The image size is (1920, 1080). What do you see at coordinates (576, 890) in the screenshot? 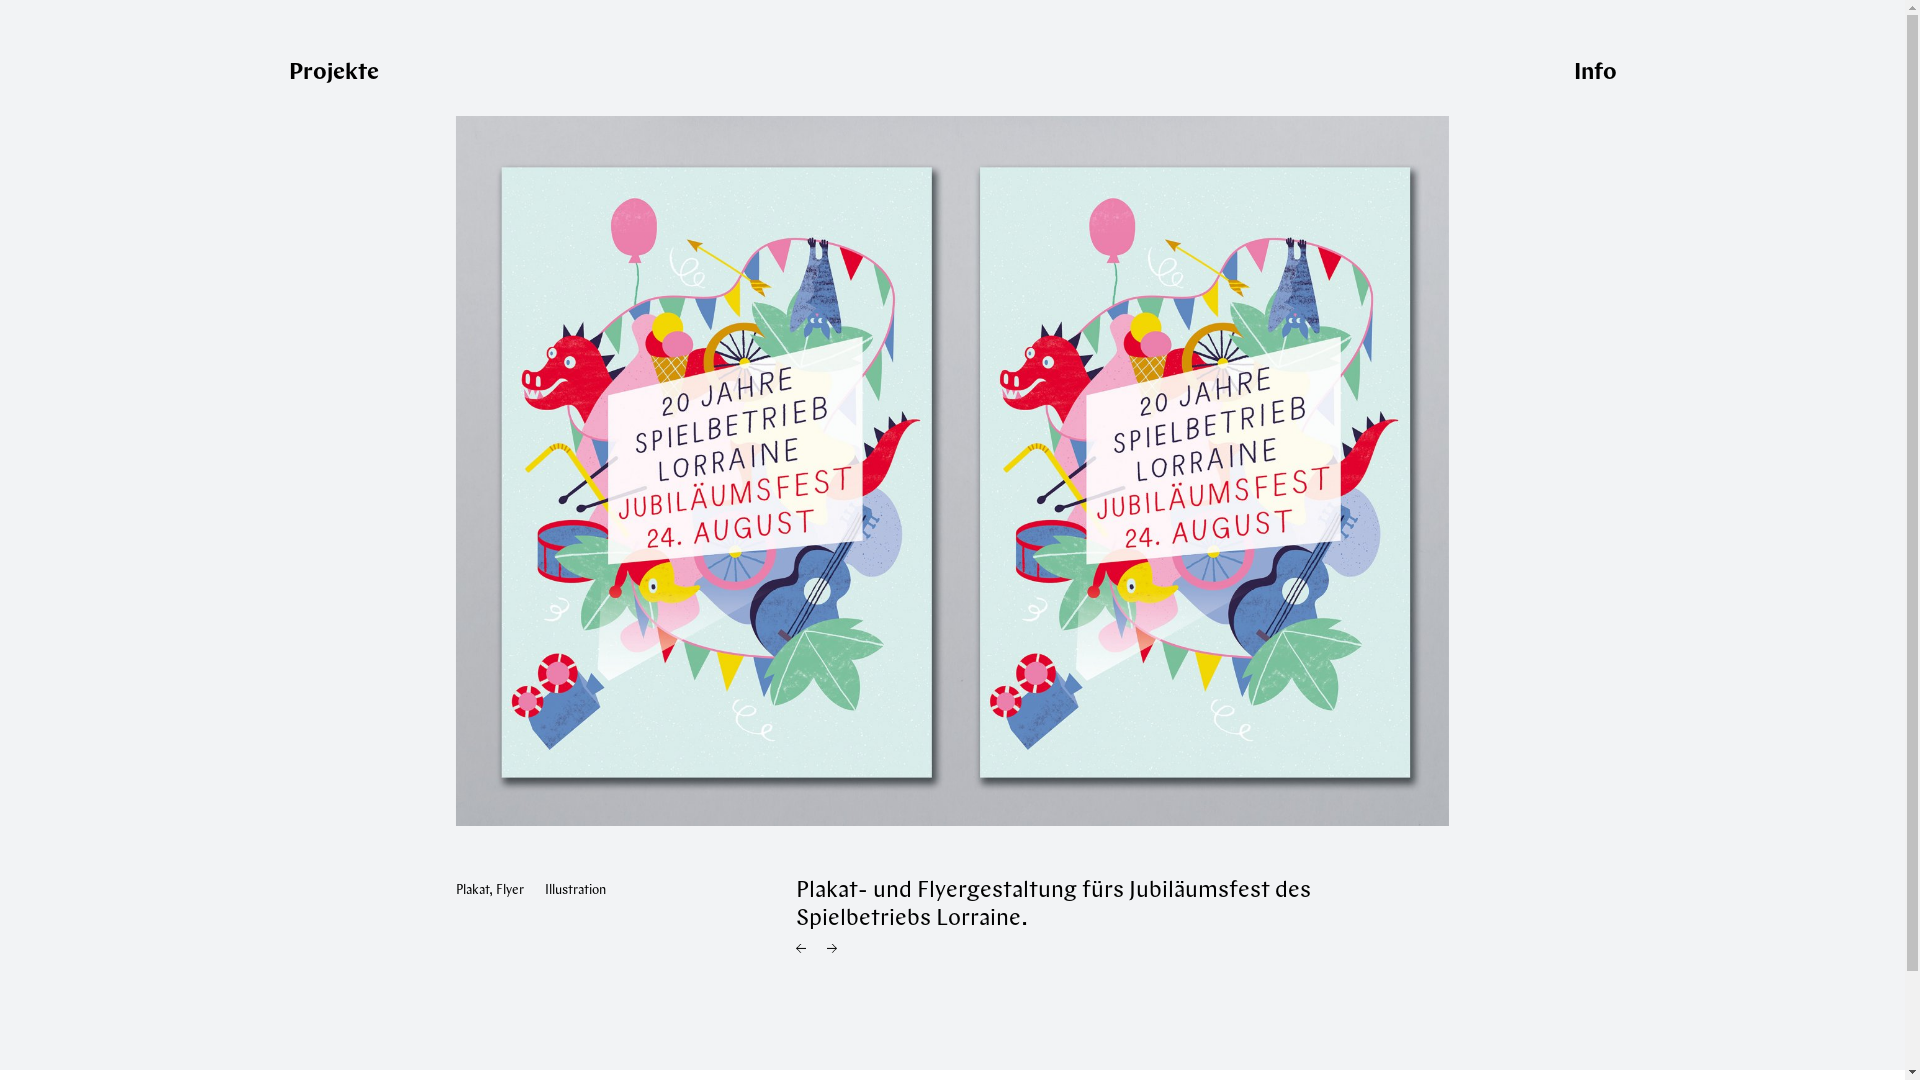
I see `Illustration` at bounding box center [576, 890].